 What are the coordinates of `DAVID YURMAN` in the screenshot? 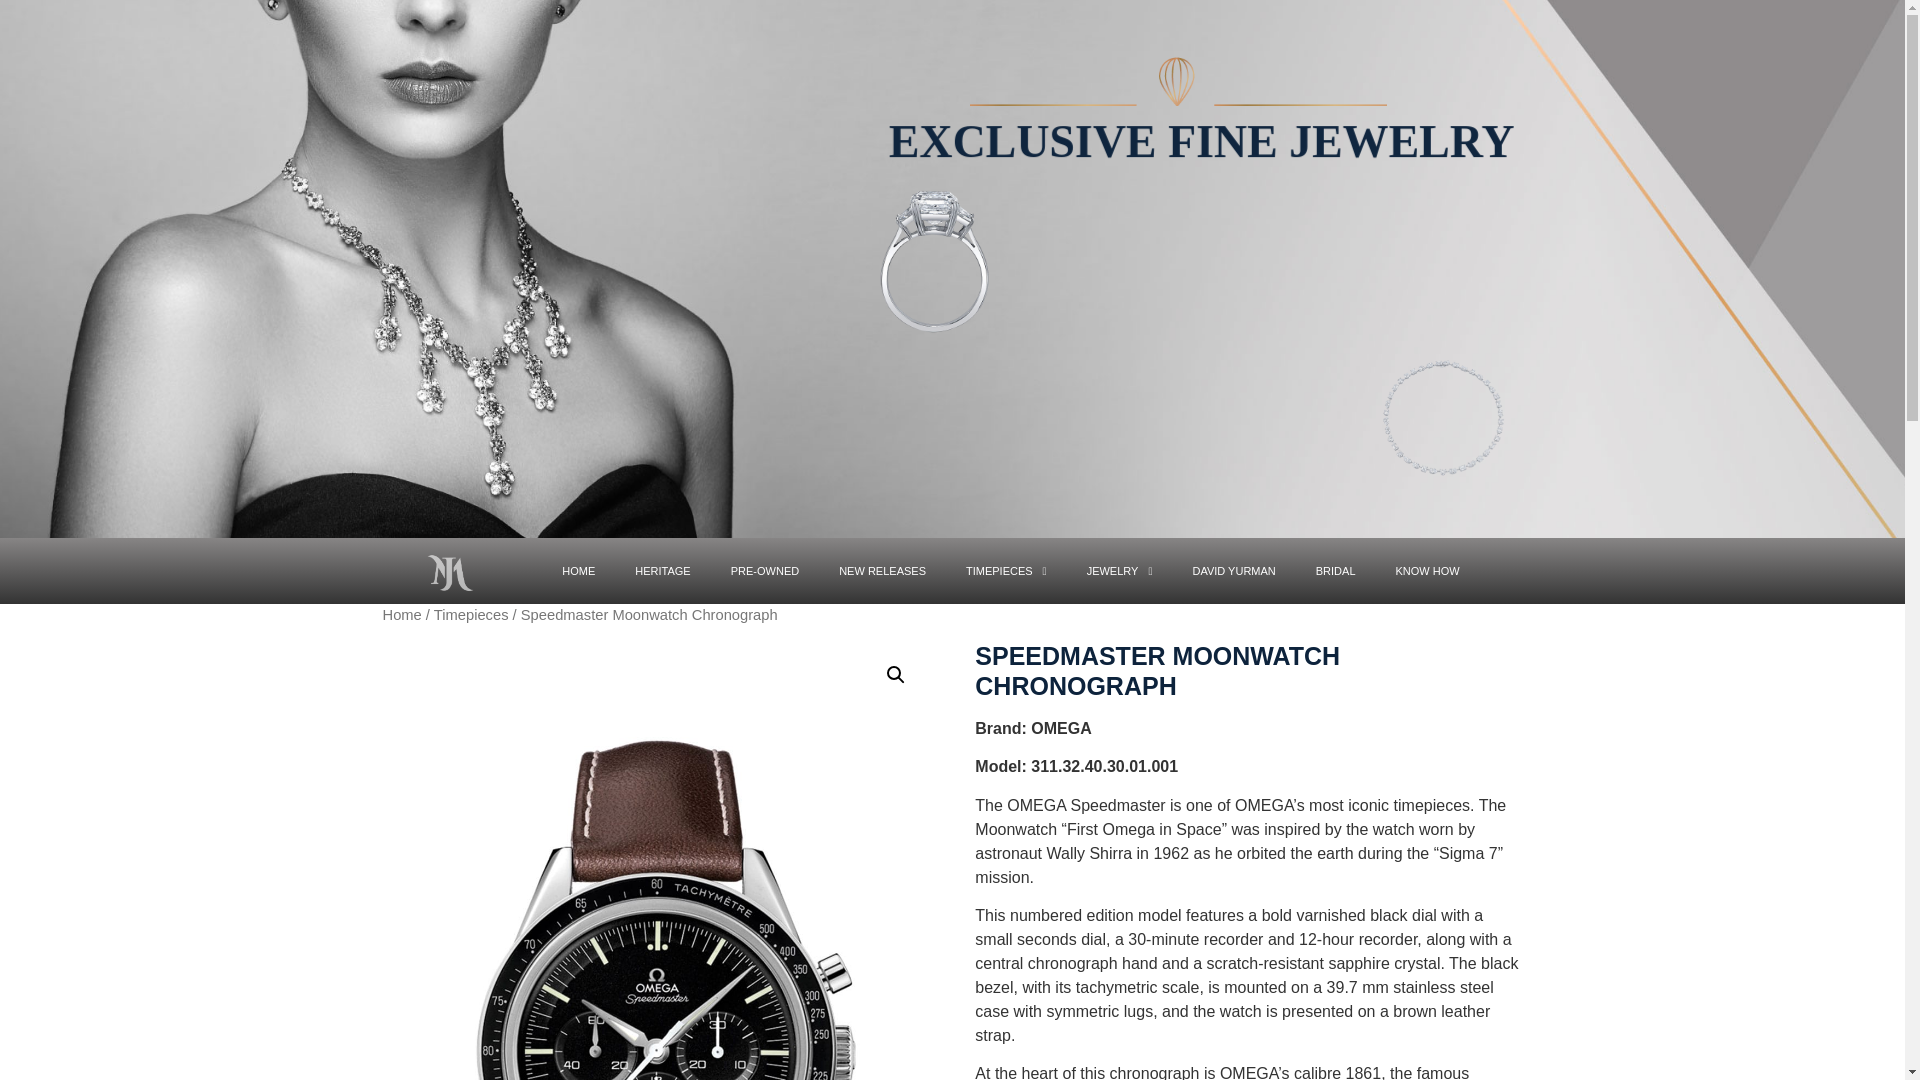 It's located at (1232, 570).